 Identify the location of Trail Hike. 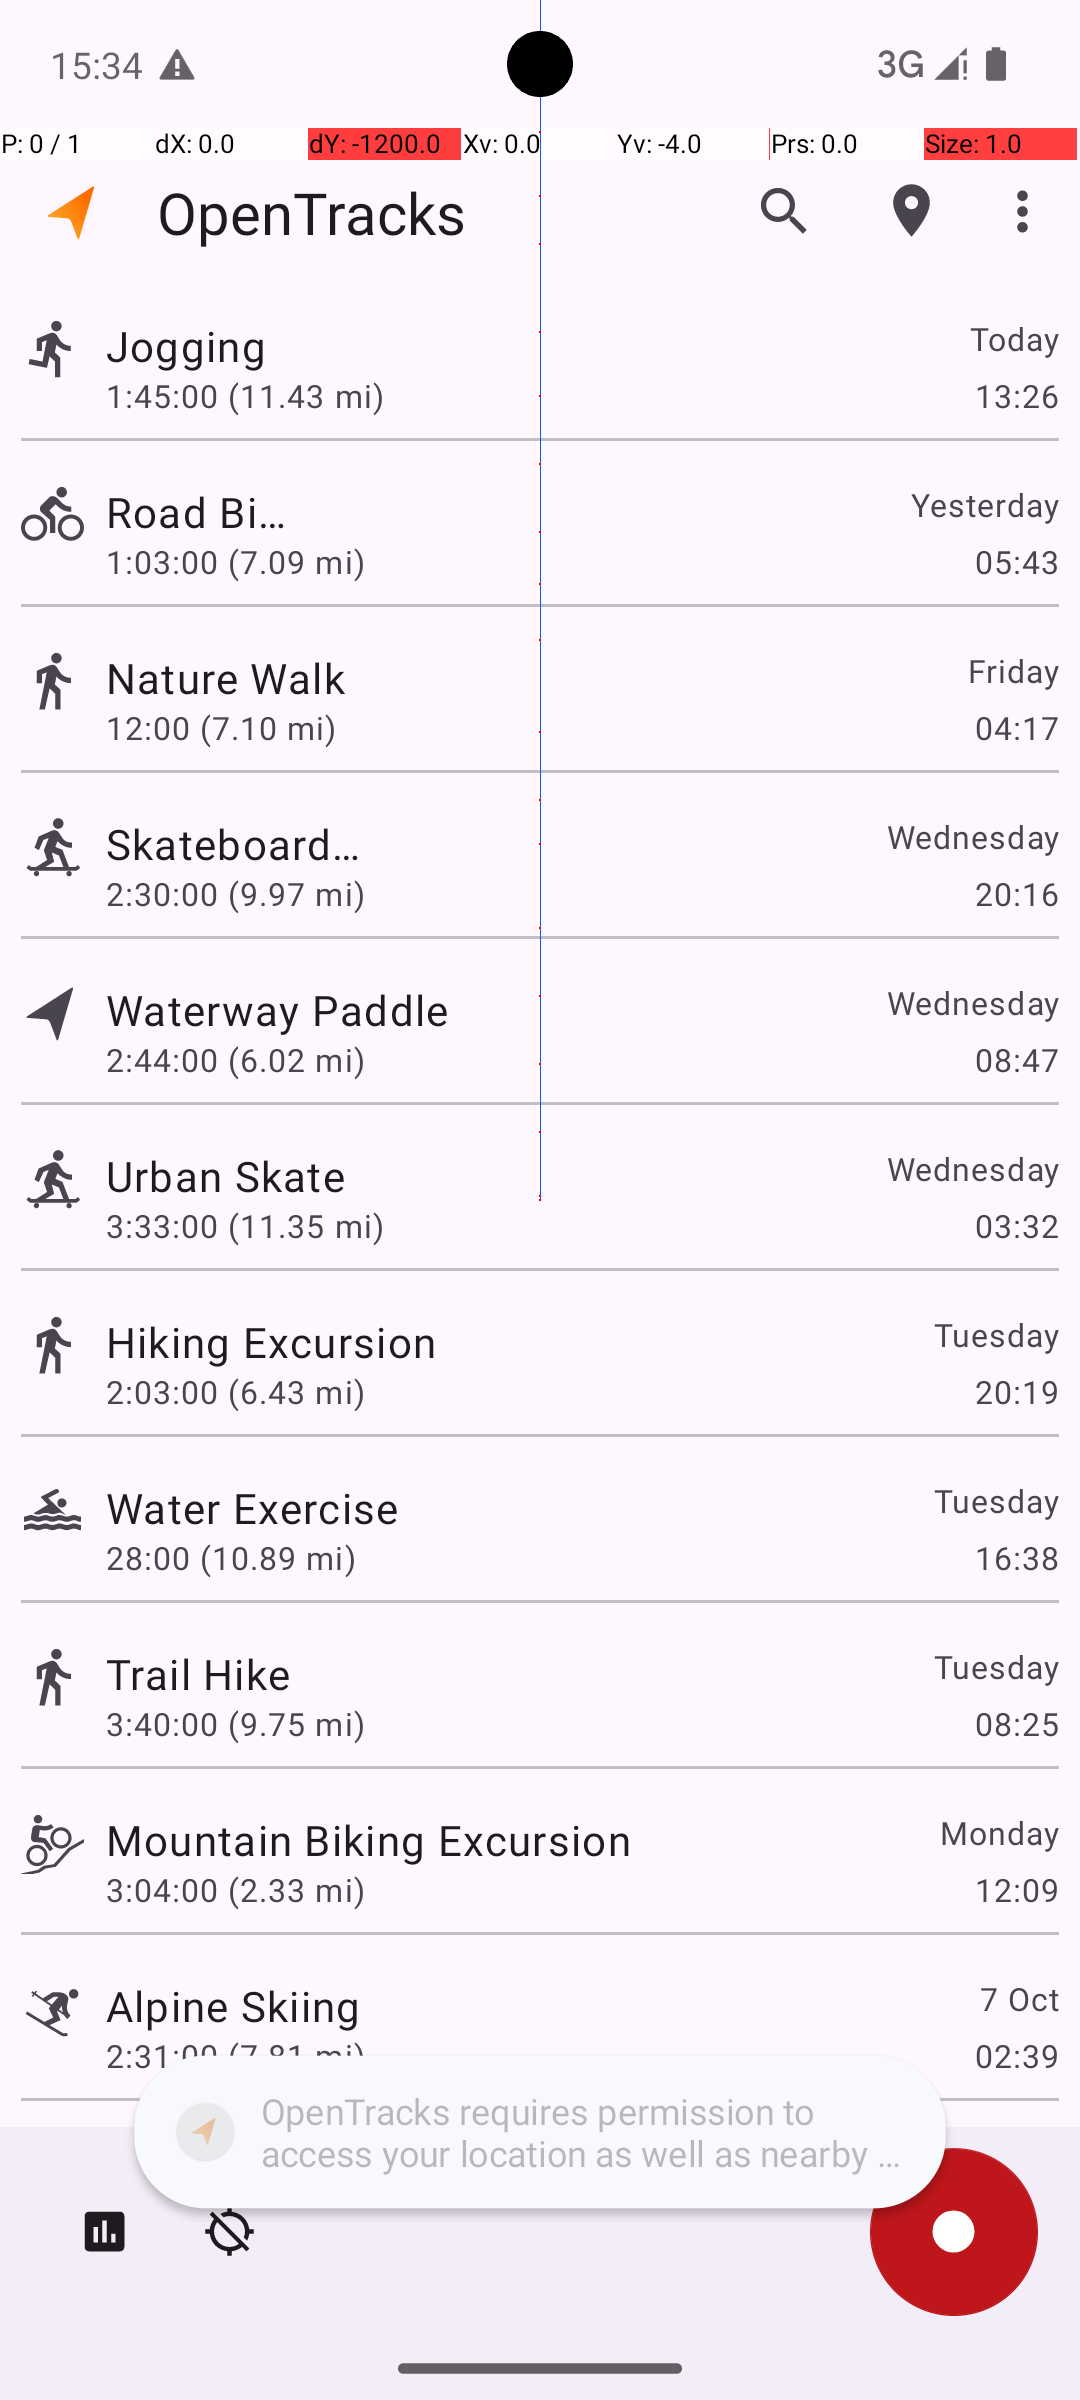
(198, 1673).